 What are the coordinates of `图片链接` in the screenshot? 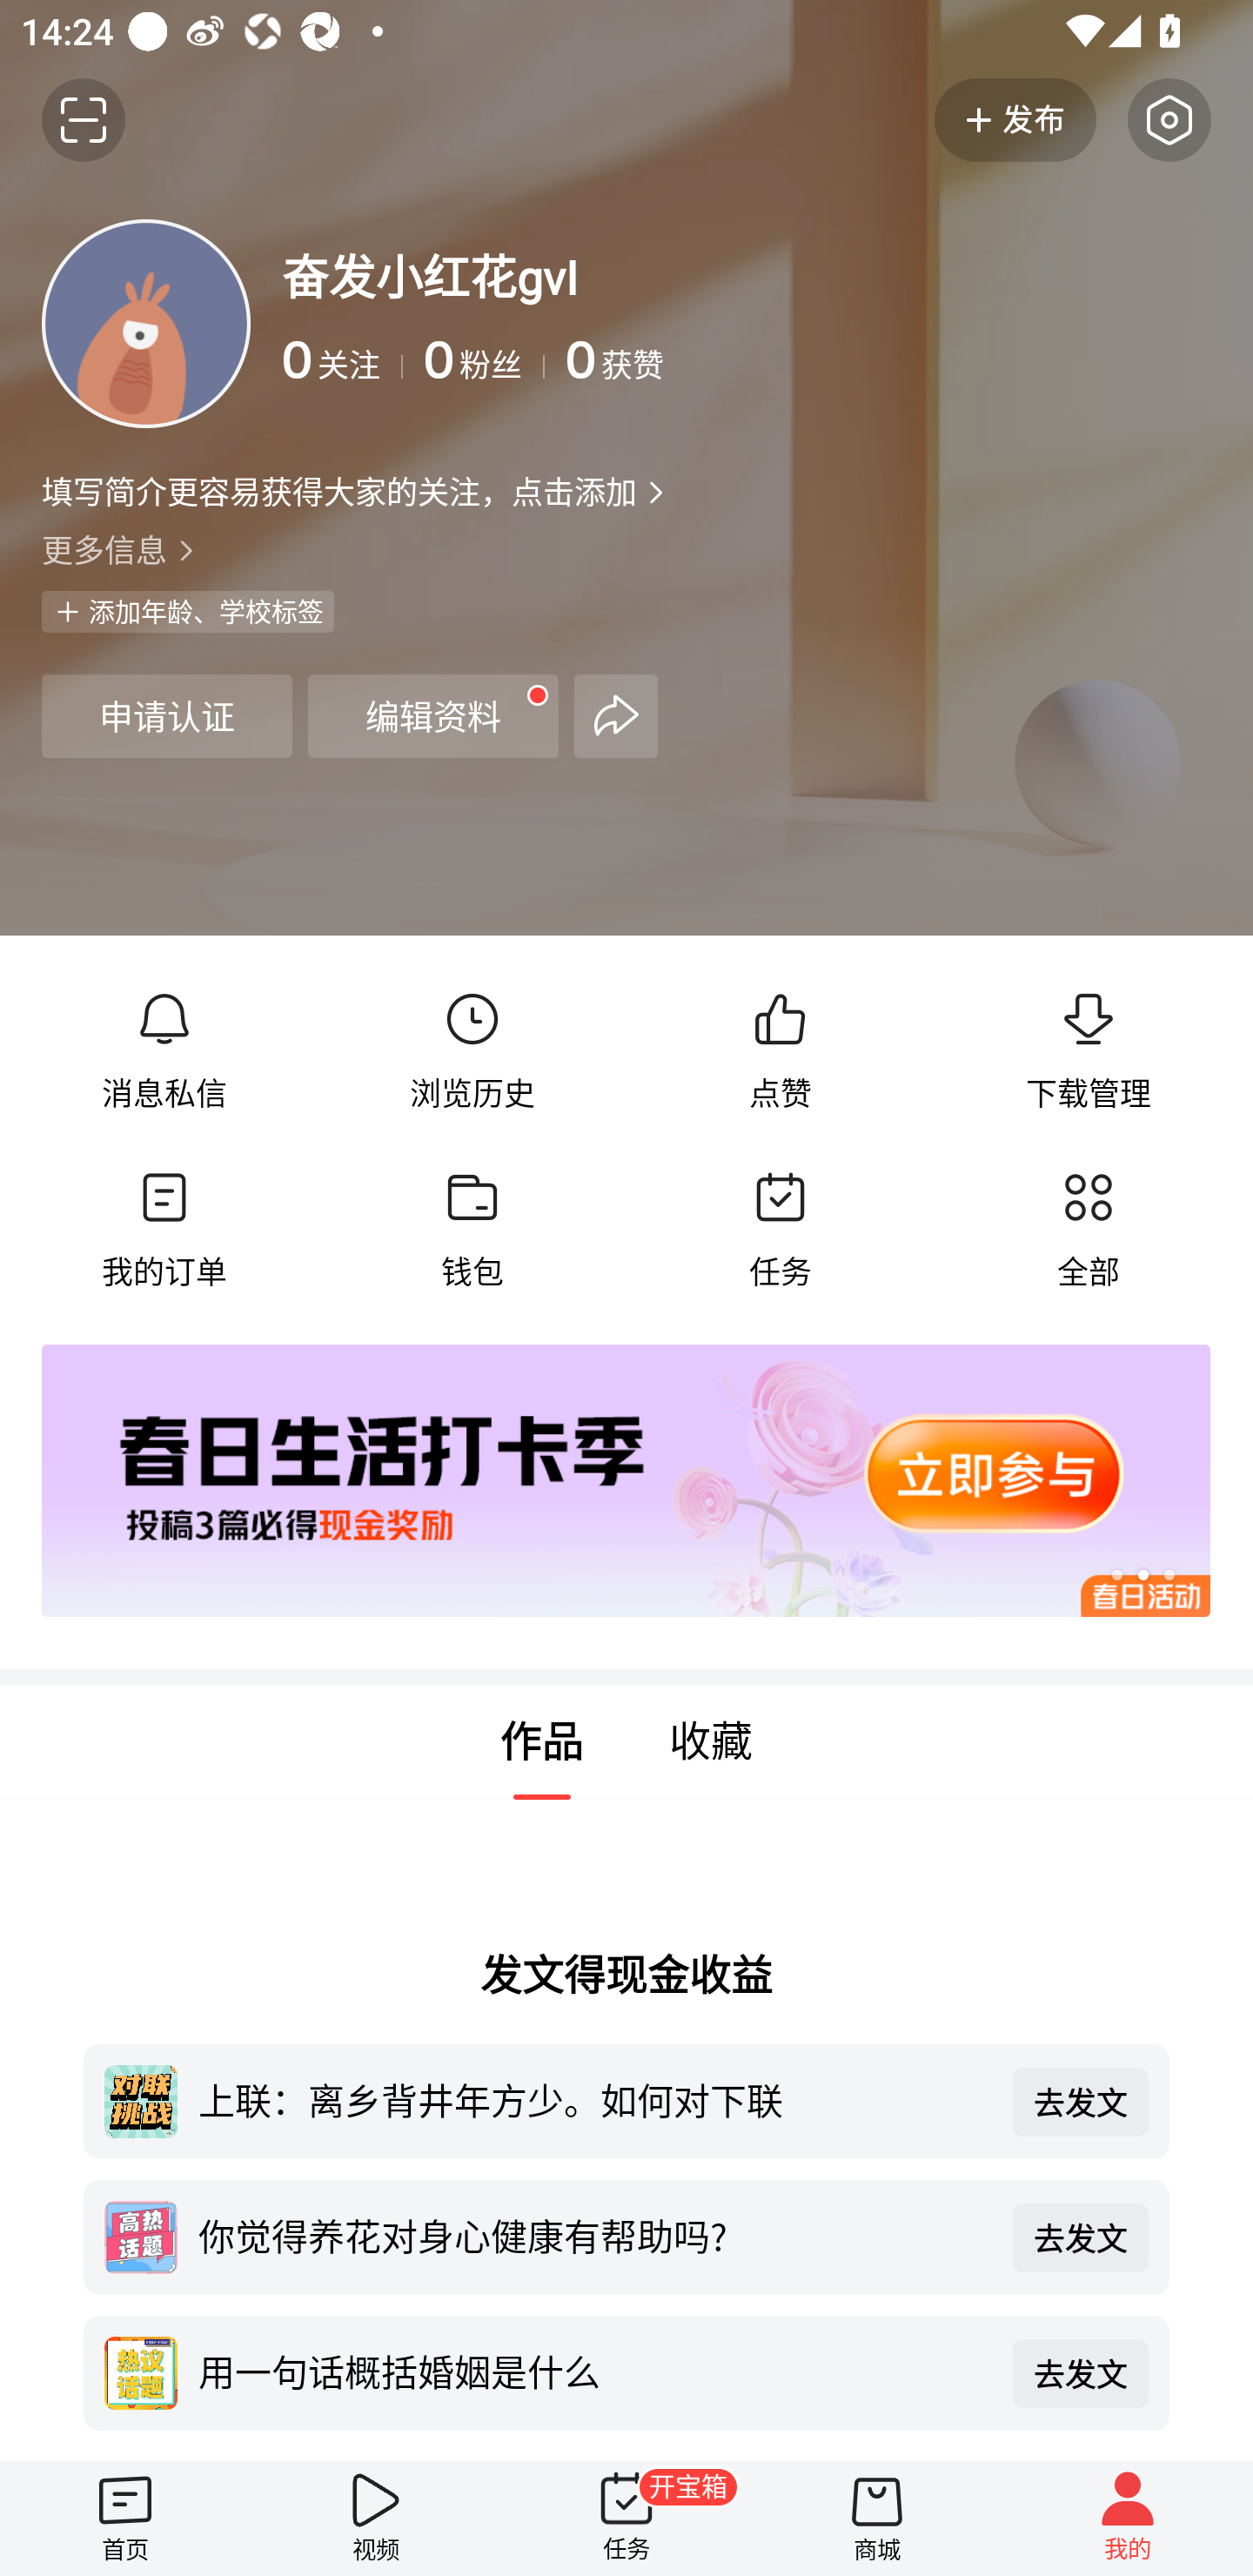 It's located at (606, 1481).